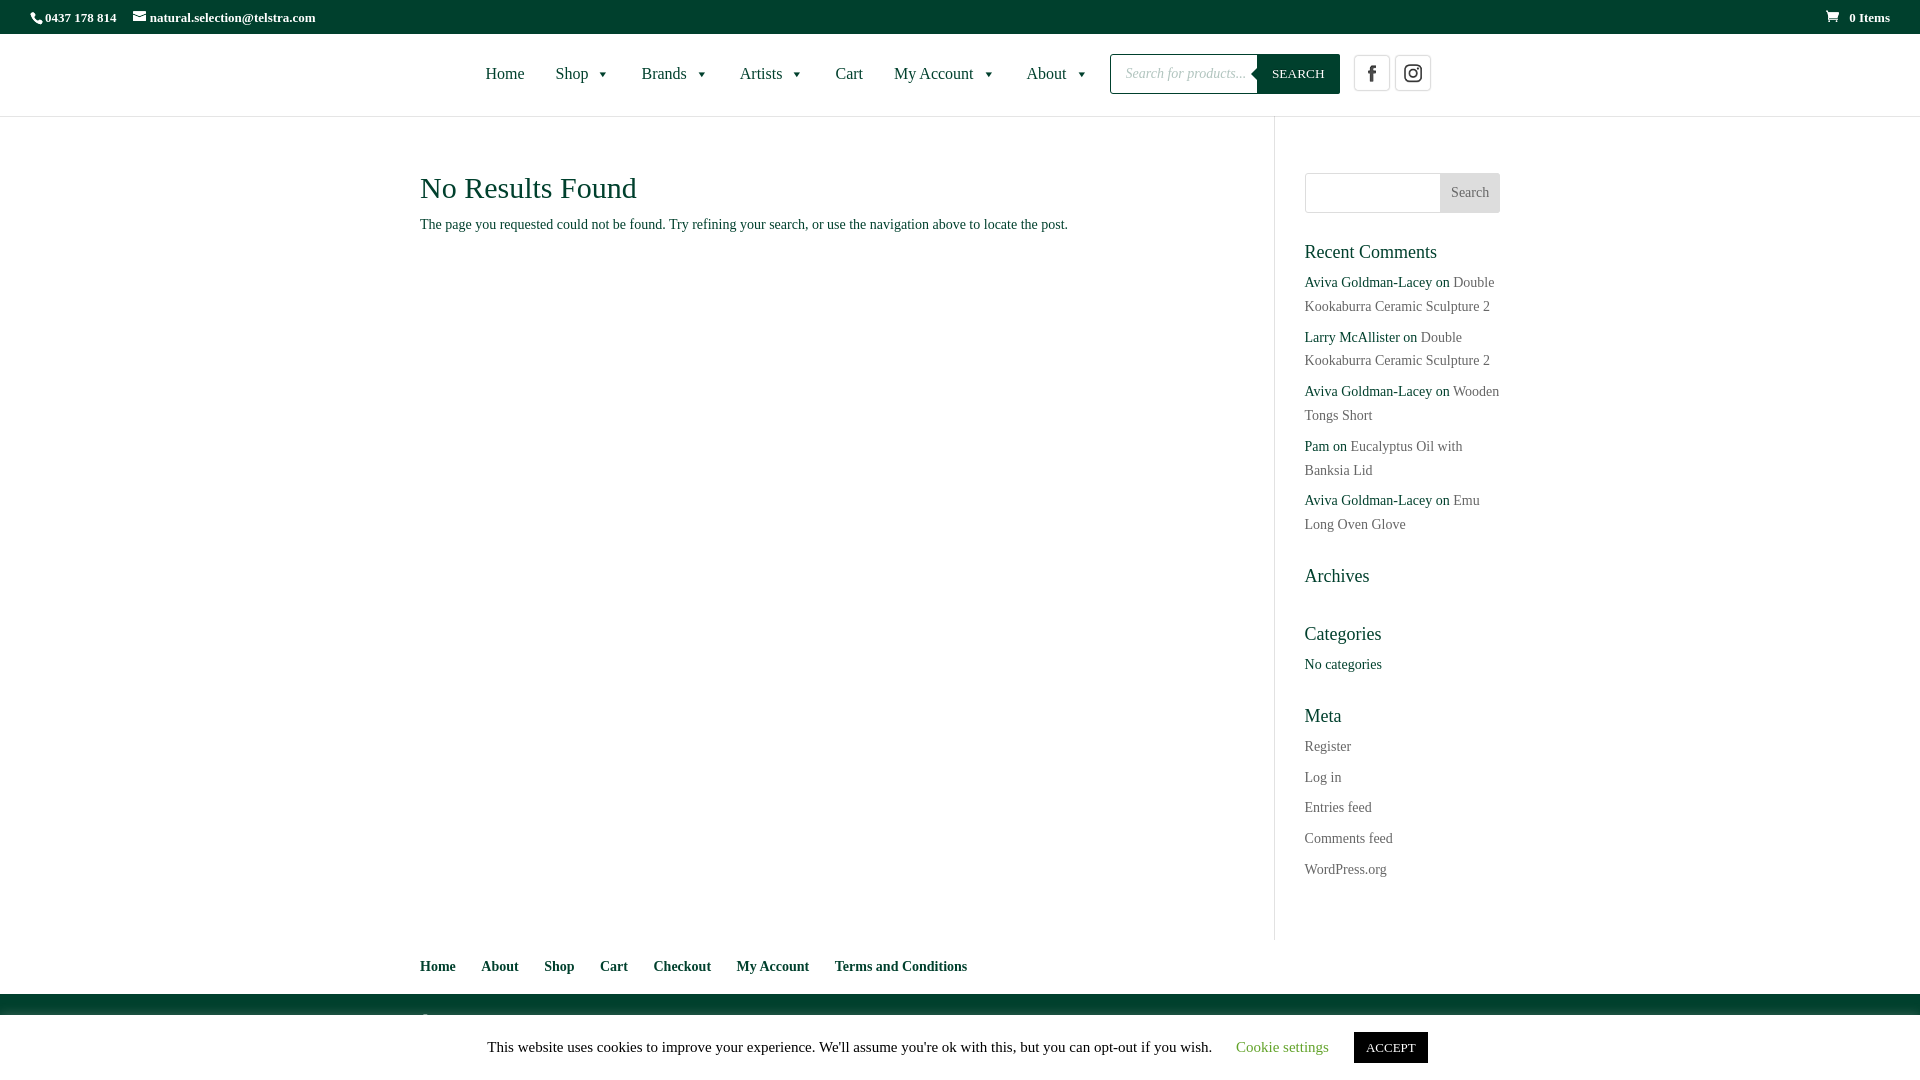 The image size is (1920, 1080). I want to click on Log in, so click(1324, 777).